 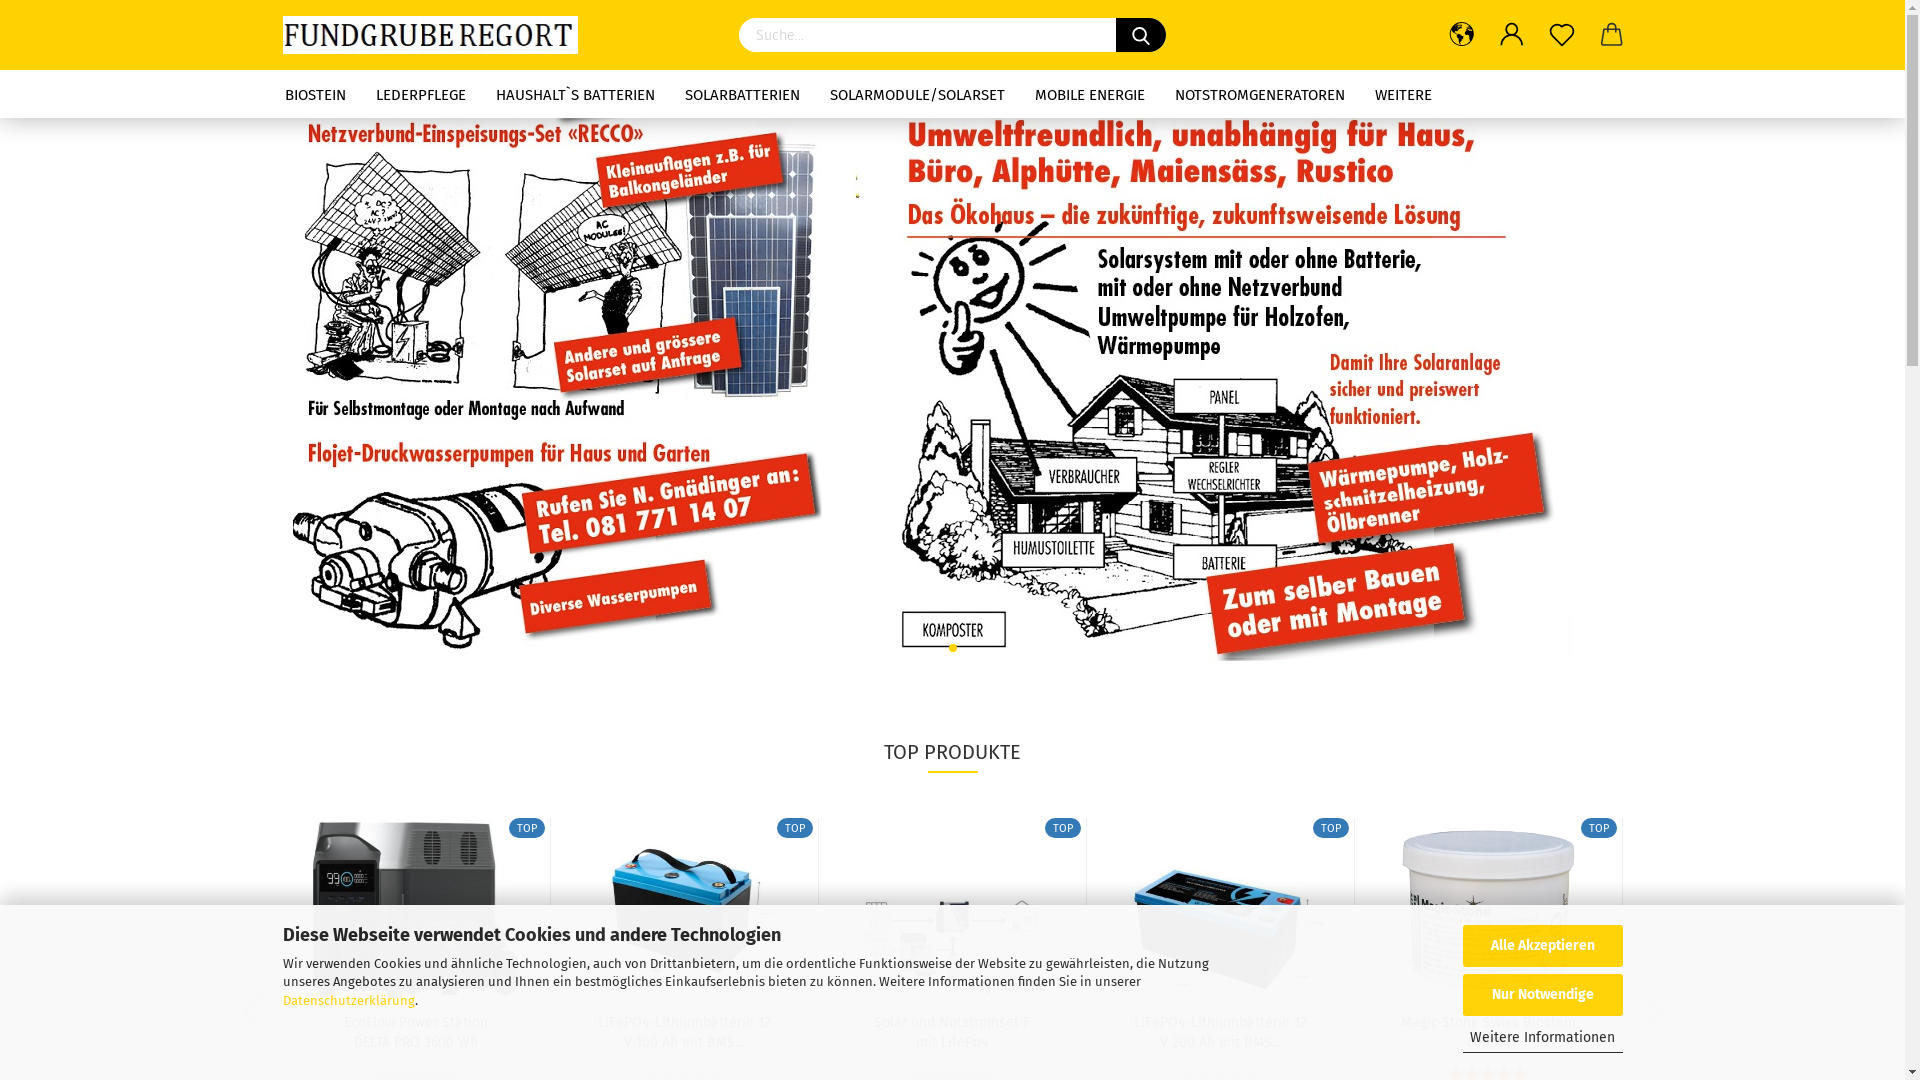 What do you see at coordinates (416, 1071) in the screenshot?
I see `Bisher wurden keine Rezensionen zu diesem Produkt abgegeben` at bounding box center [416, 1071].